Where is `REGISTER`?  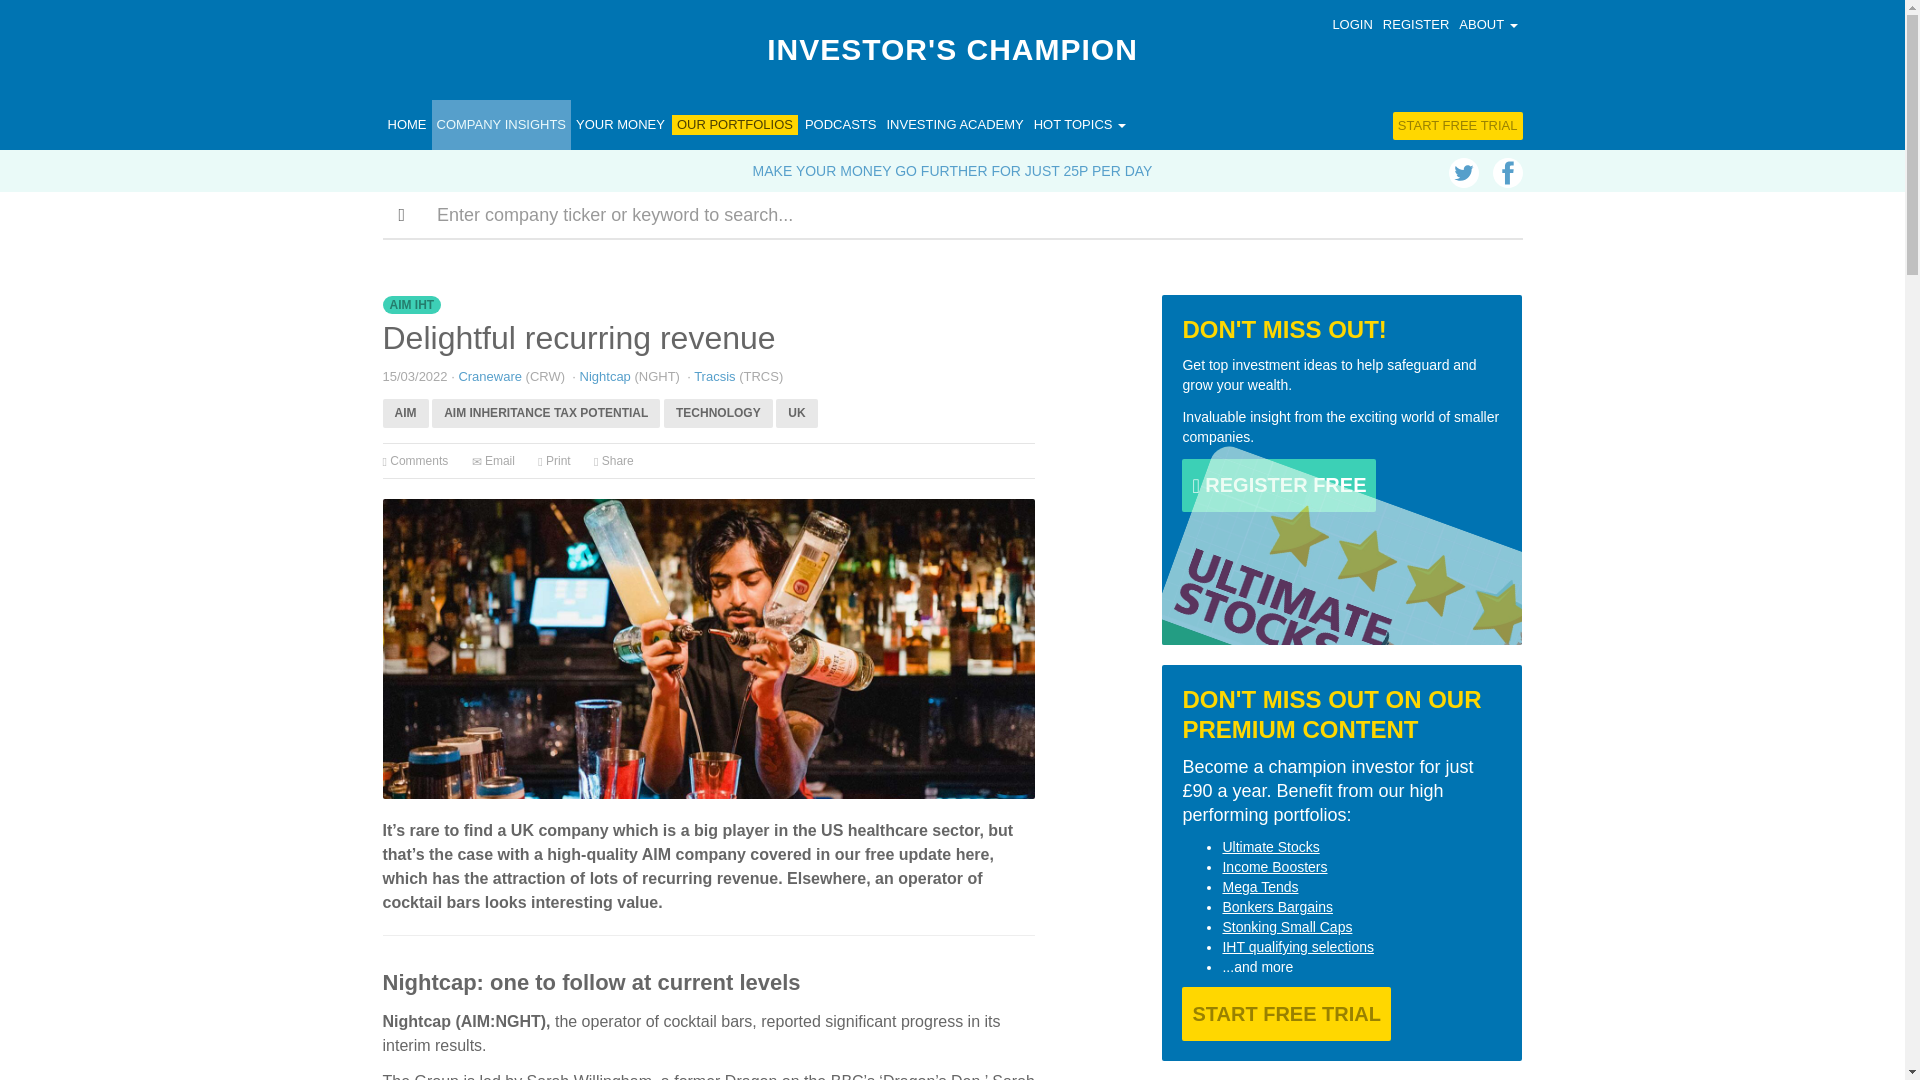 REGISTER is located at coordinates (1416, 24).